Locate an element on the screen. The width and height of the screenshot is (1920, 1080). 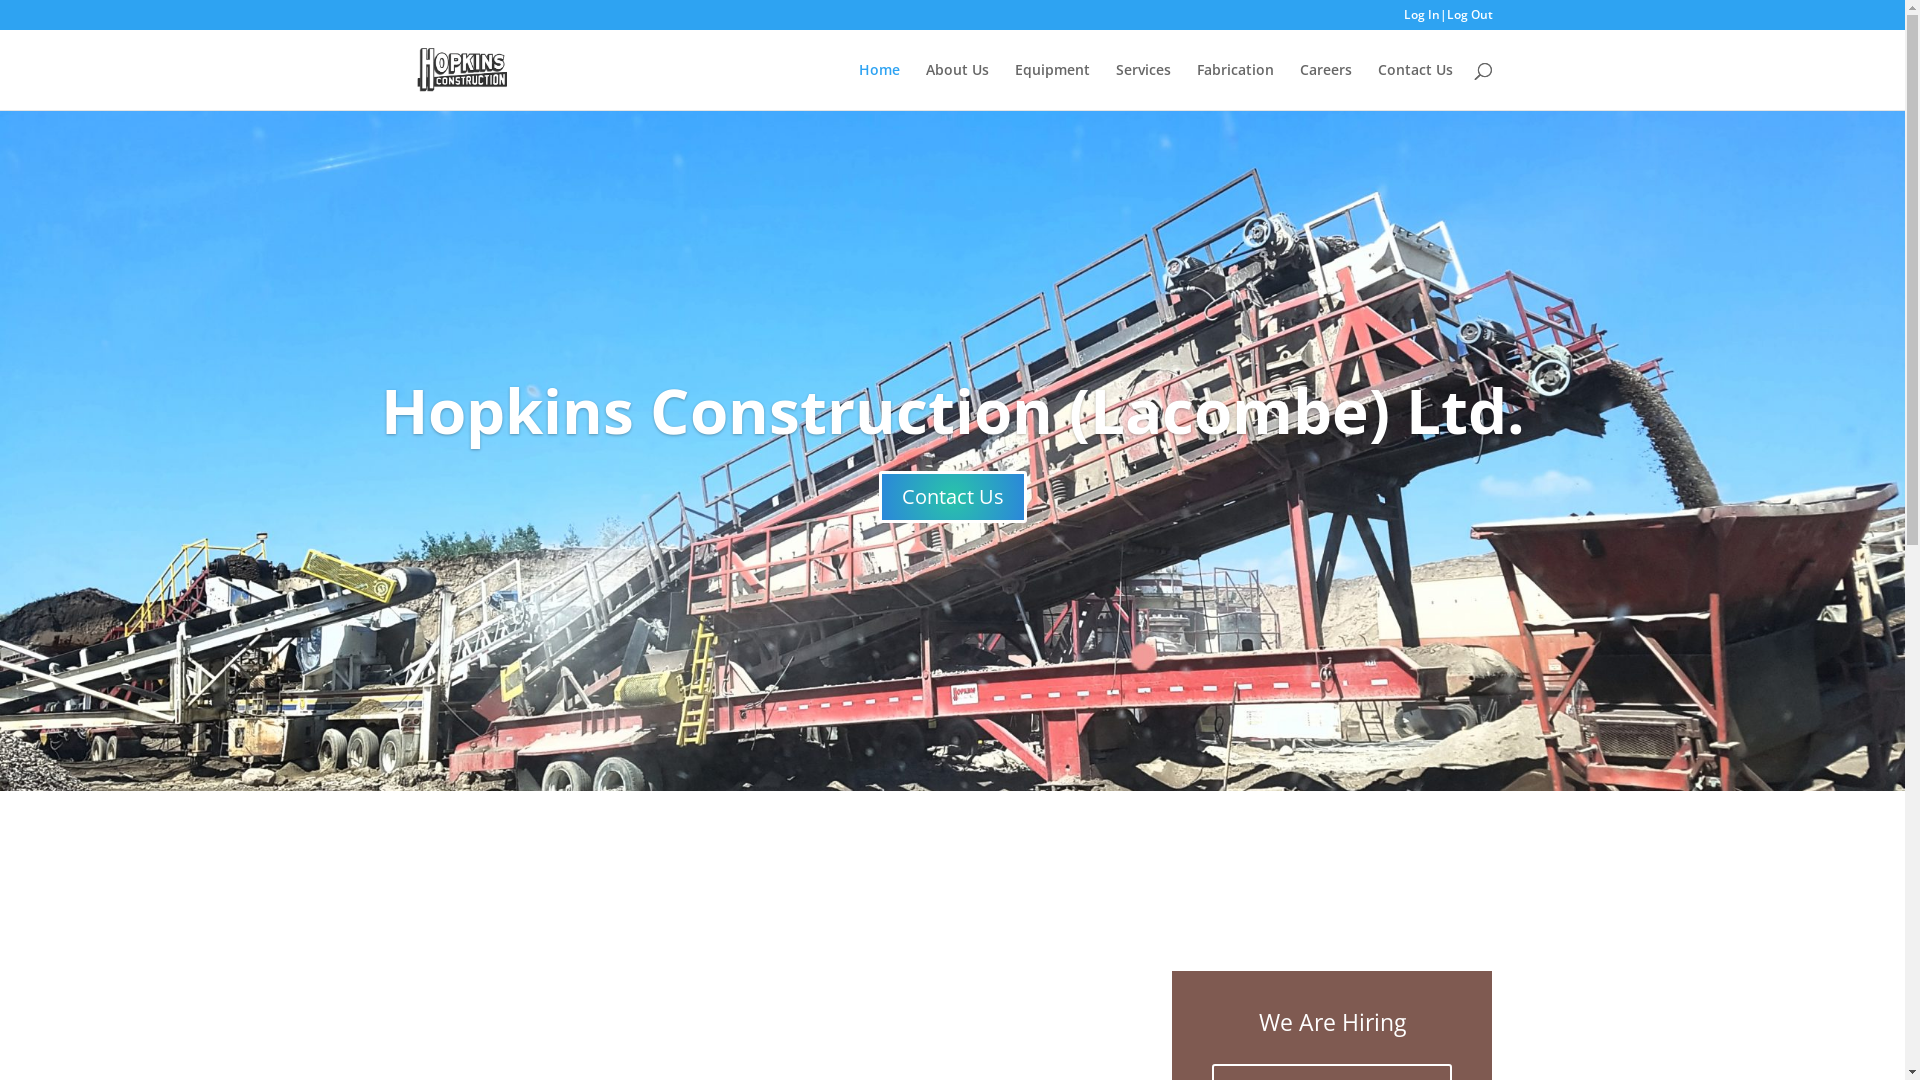
Fabrication is located at coordinates (1234, 86).